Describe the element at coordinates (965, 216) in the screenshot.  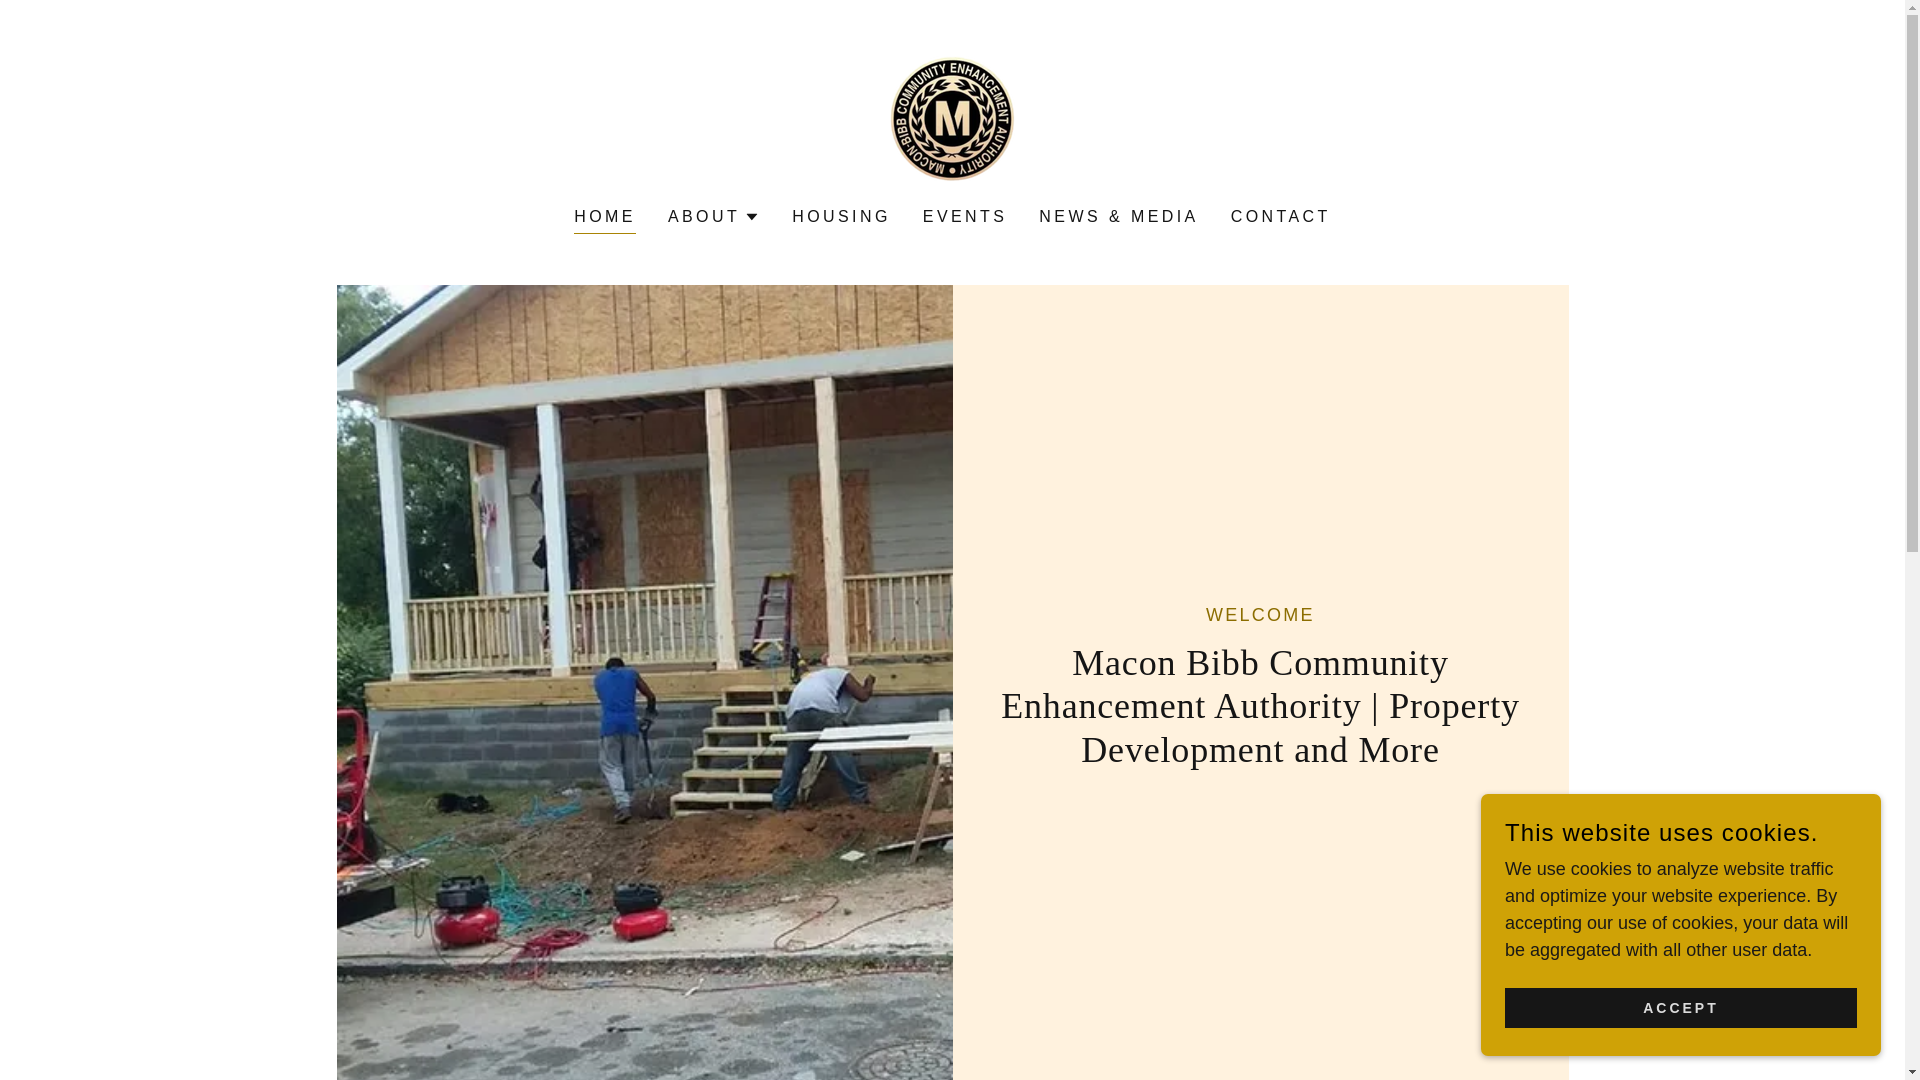
I see `EVENTS` at that location.